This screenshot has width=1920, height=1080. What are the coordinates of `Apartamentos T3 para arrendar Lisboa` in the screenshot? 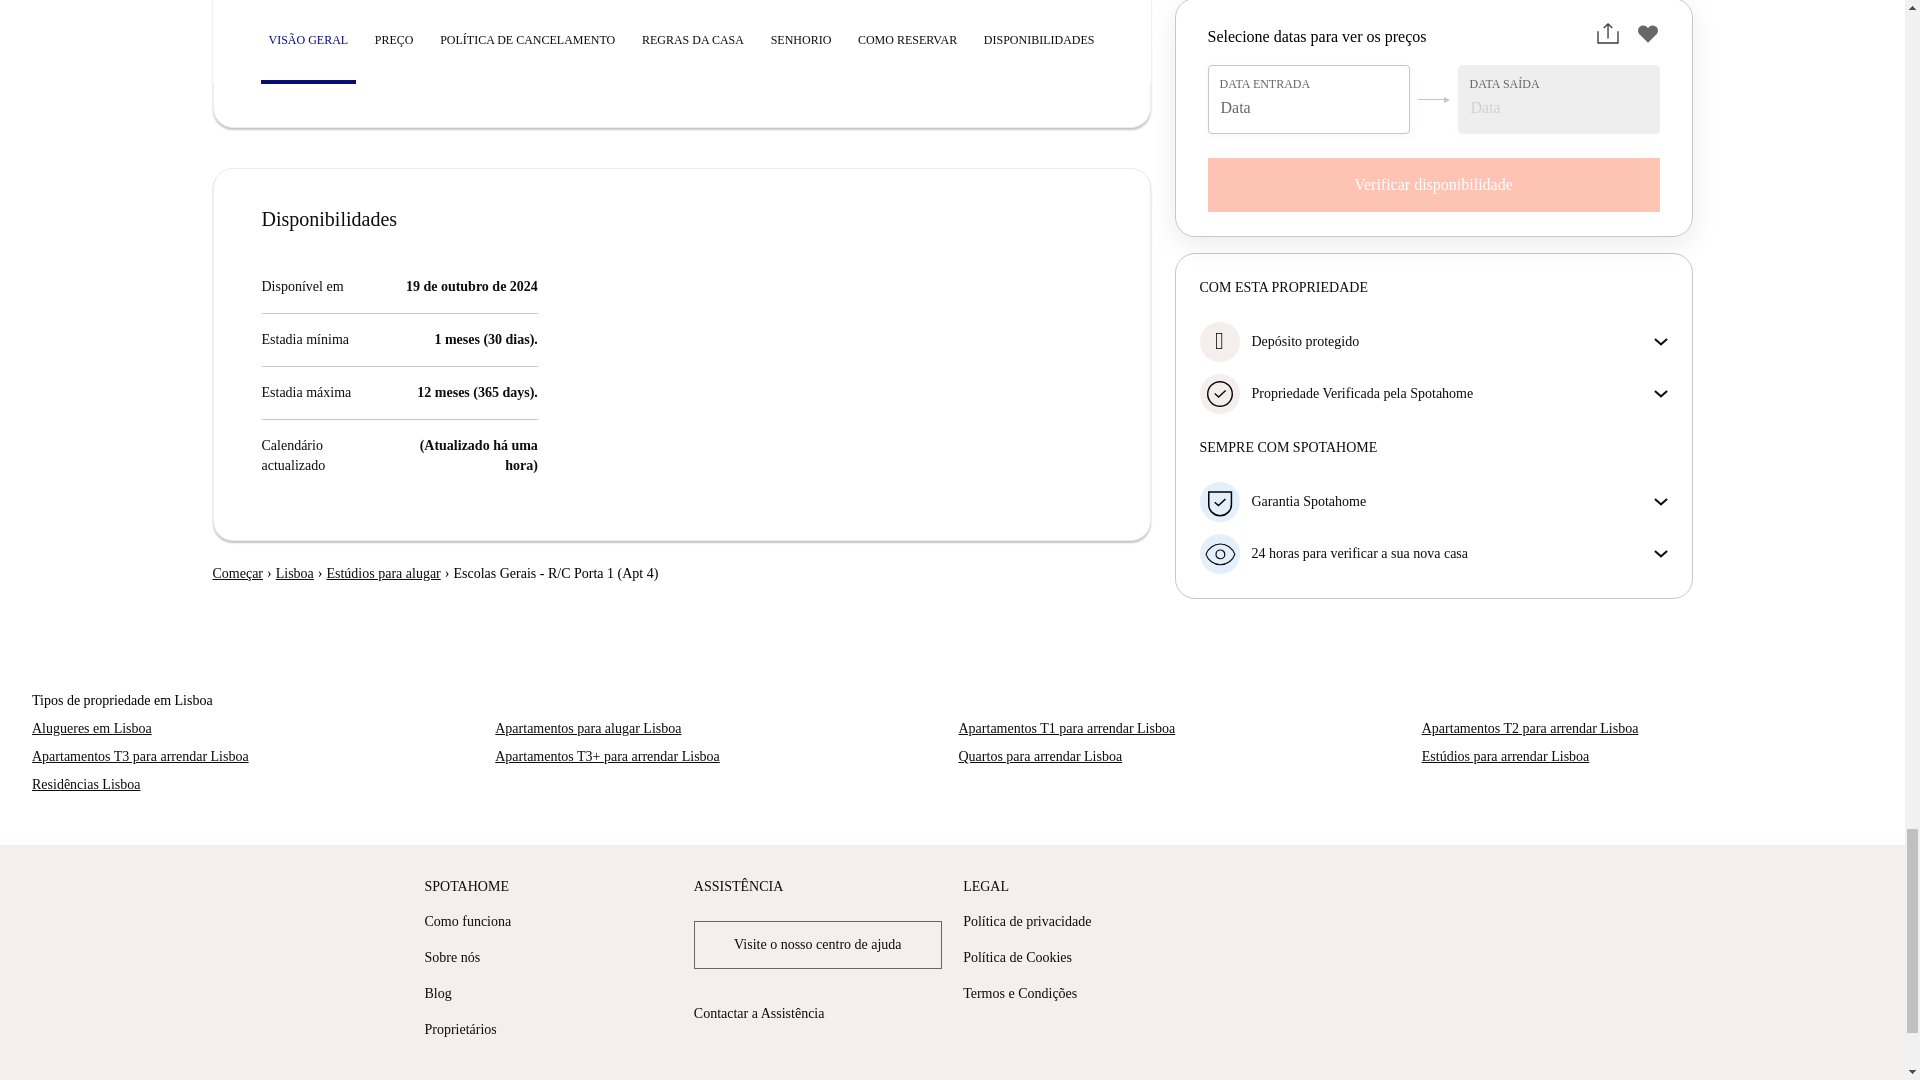 It's located at (258, 756).